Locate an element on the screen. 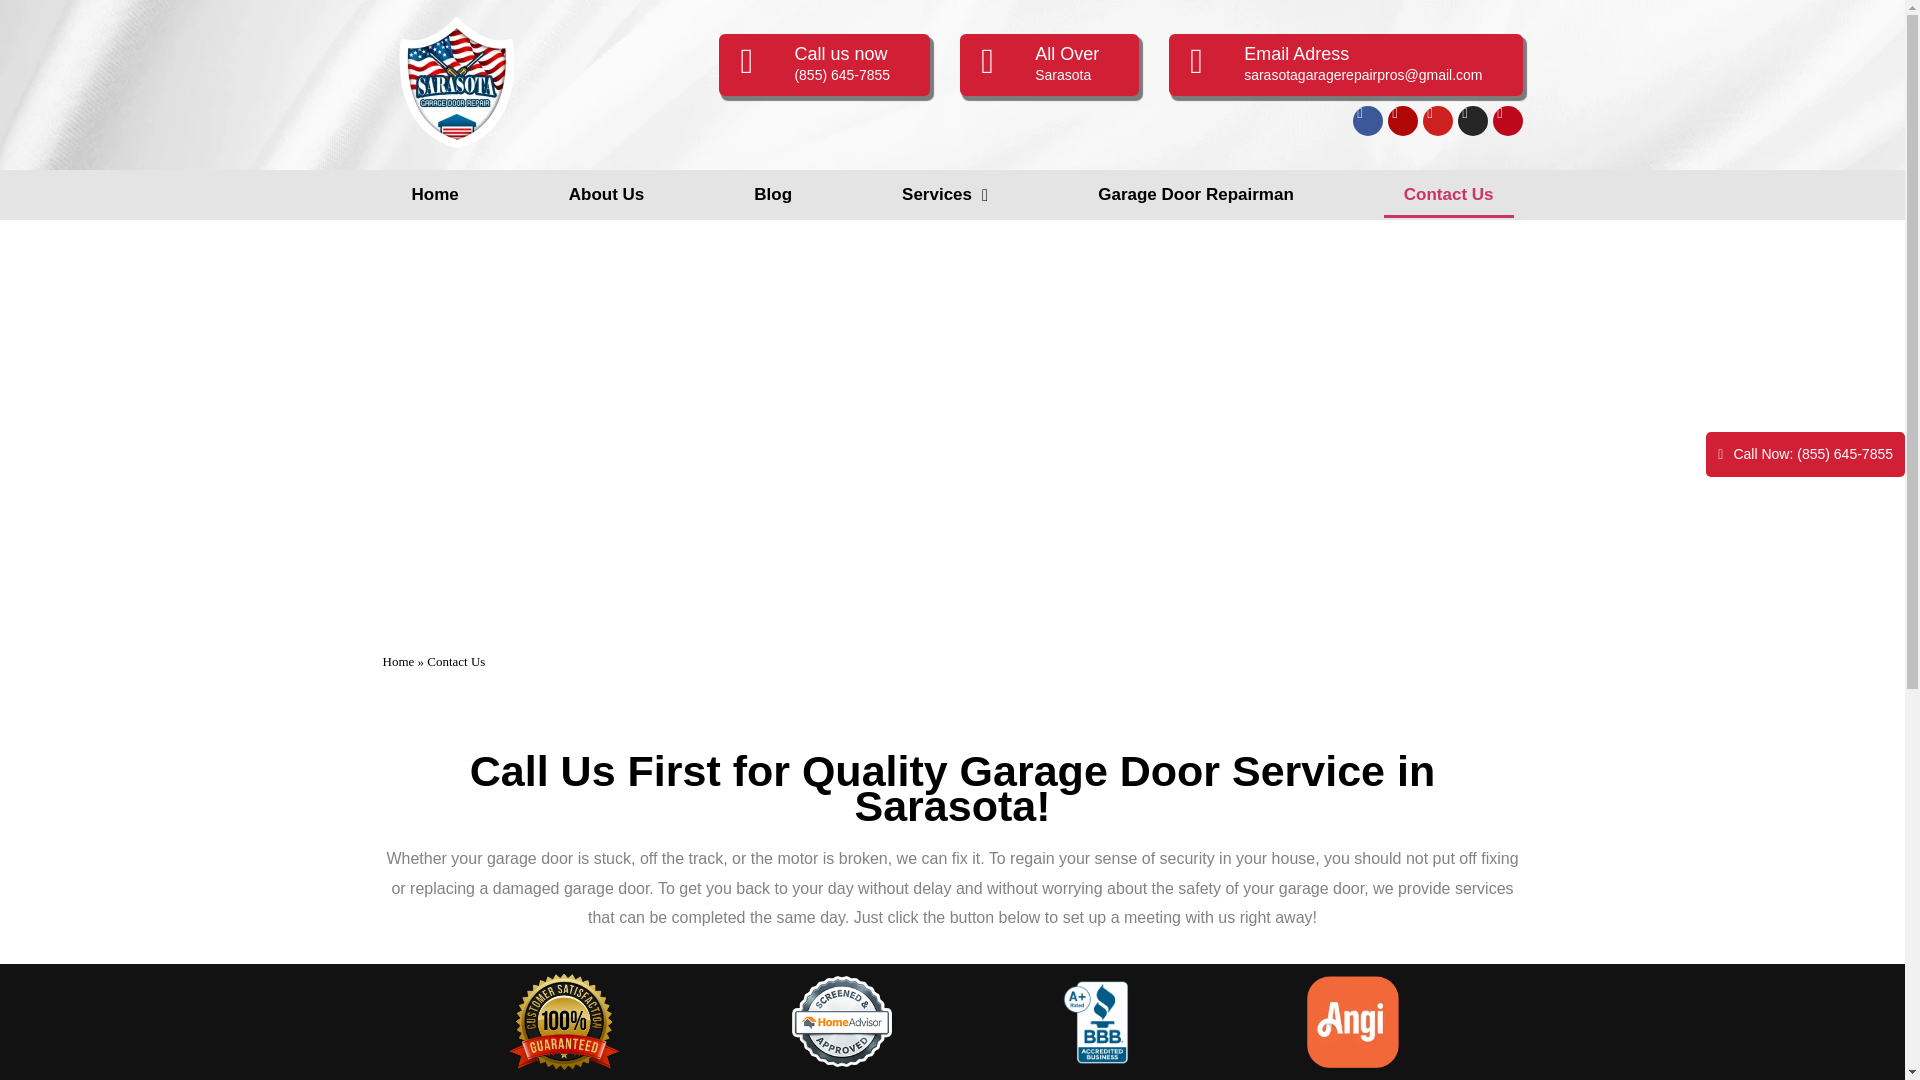  About Us is located at coordinates (606, 194).